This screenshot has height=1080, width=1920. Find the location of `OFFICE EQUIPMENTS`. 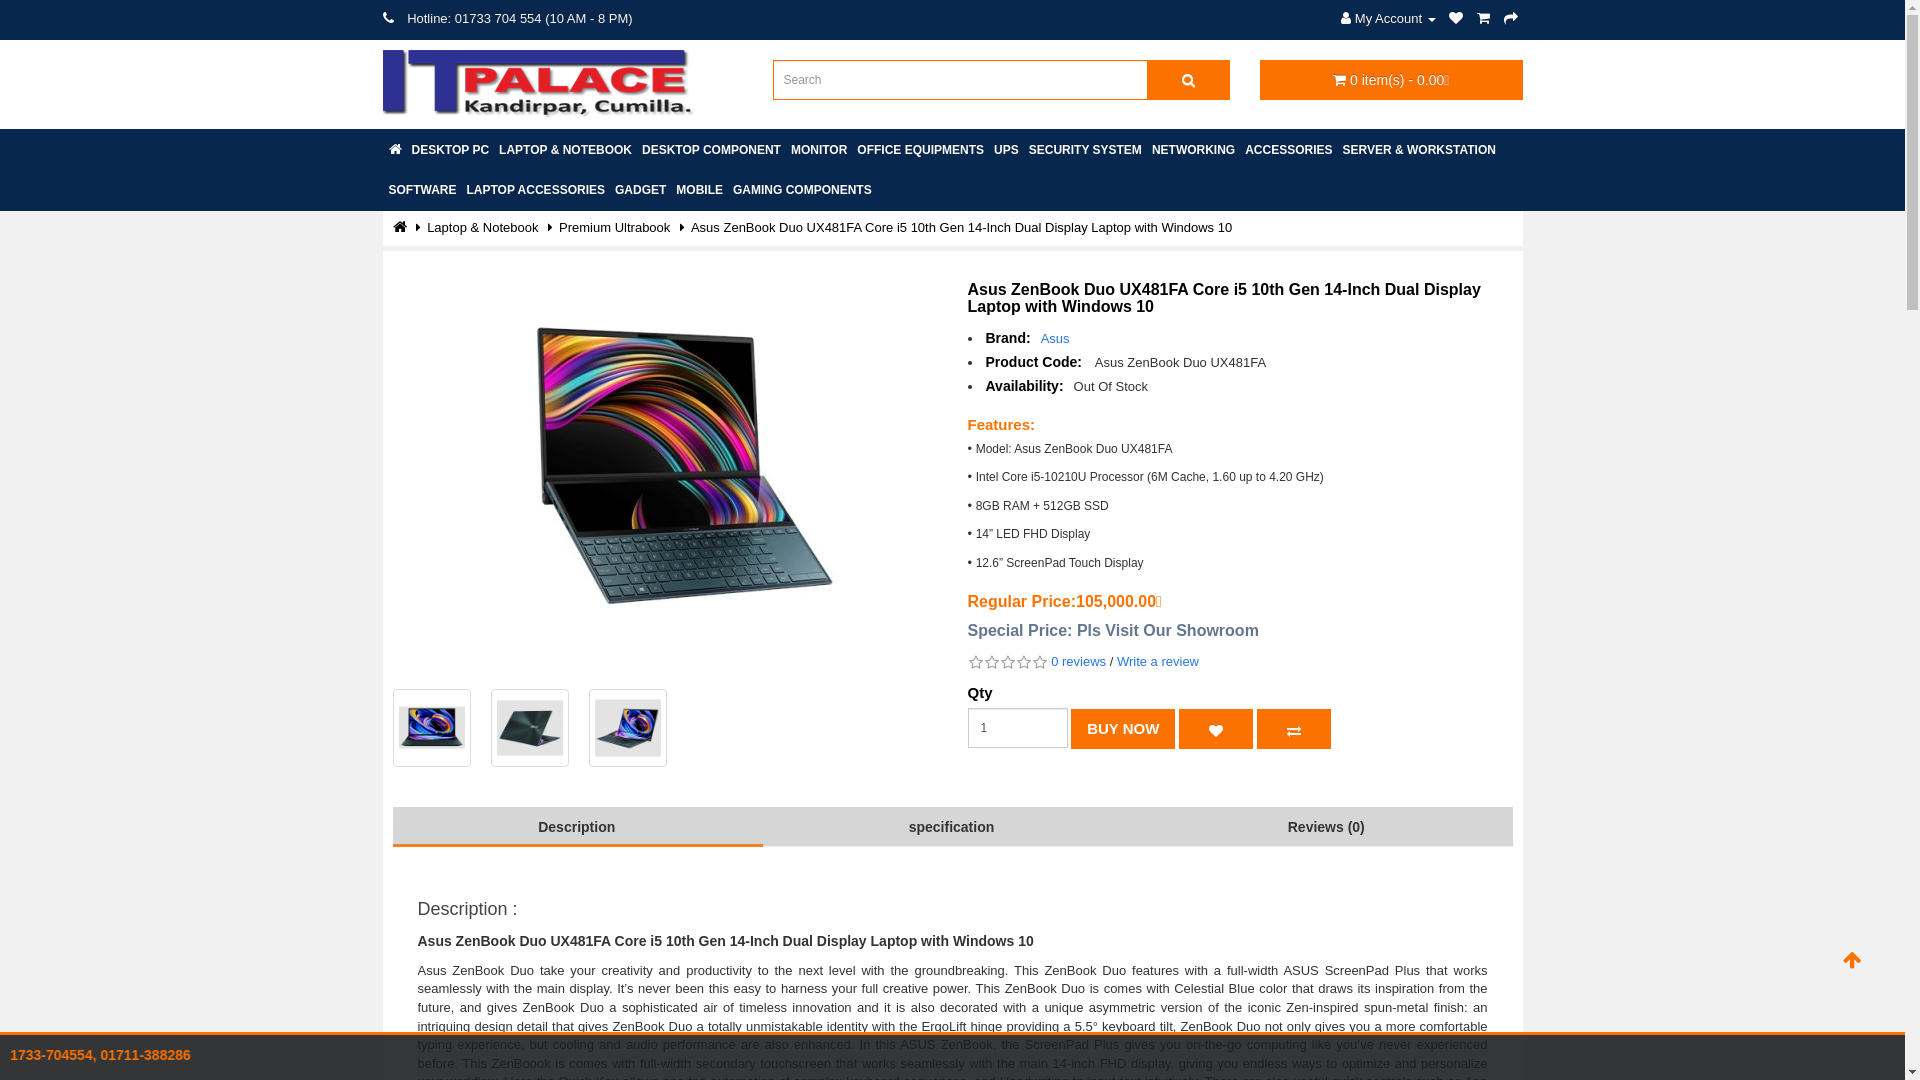

OFFICE EQUIPMENTS is located at coordinates (920, 150).